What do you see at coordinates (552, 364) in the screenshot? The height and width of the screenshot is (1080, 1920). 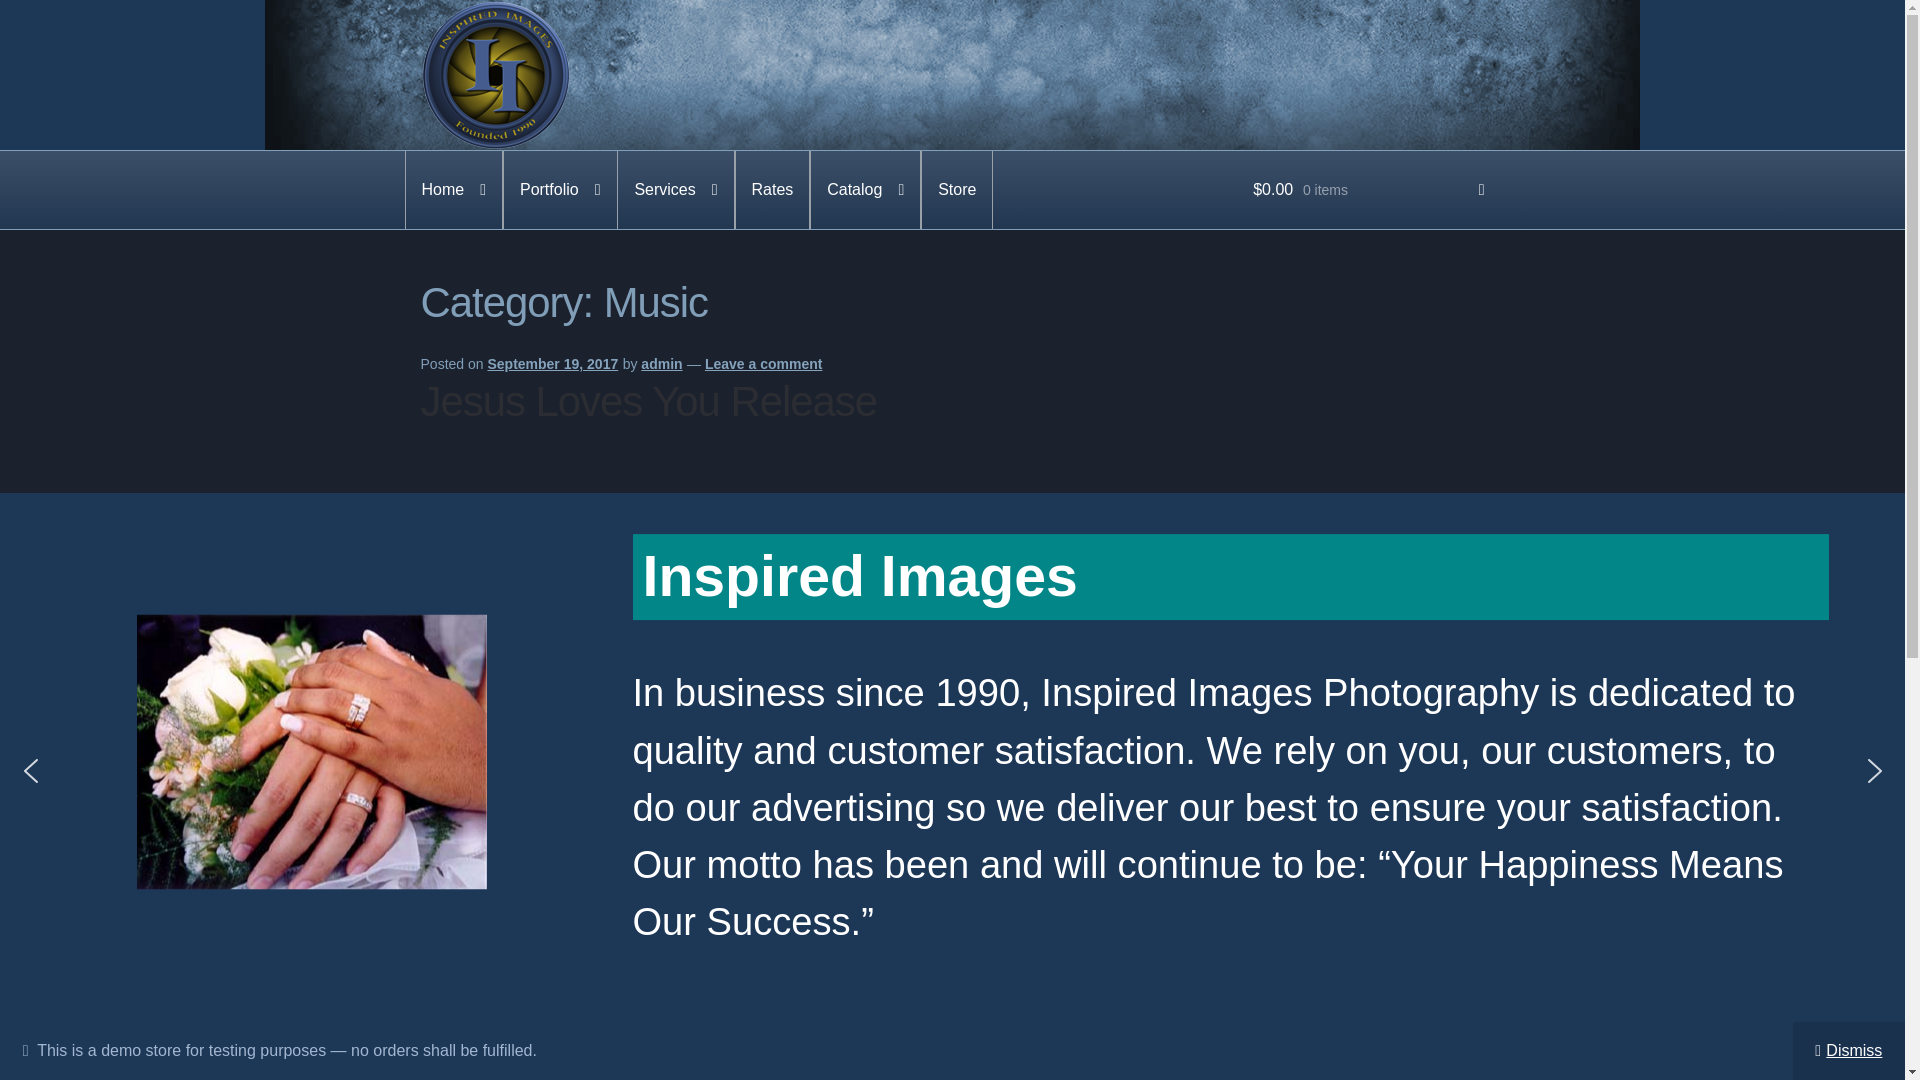 I see `September 19, 2017` at bounding box center [552, 364].